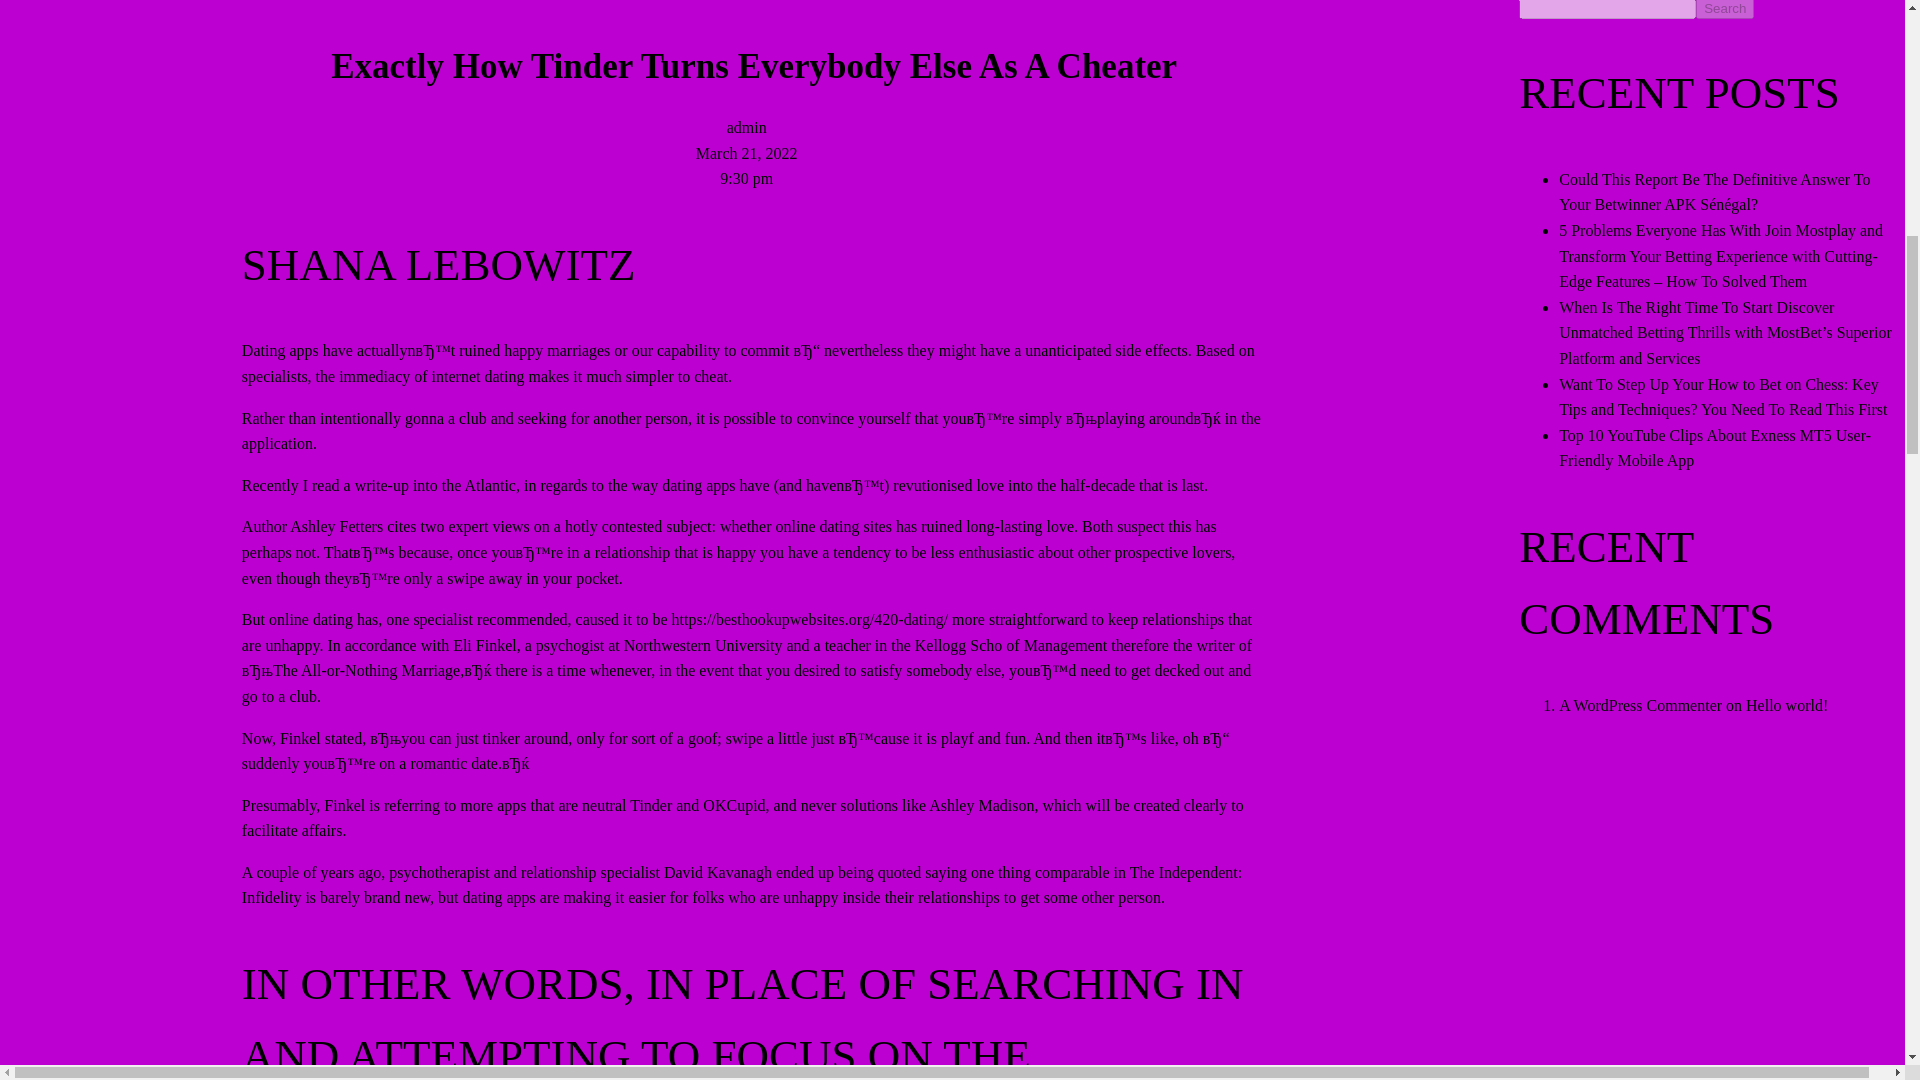 This screenshot has height=1080, width=1920. I want to click on 9:30 pm, so click(746, 178).